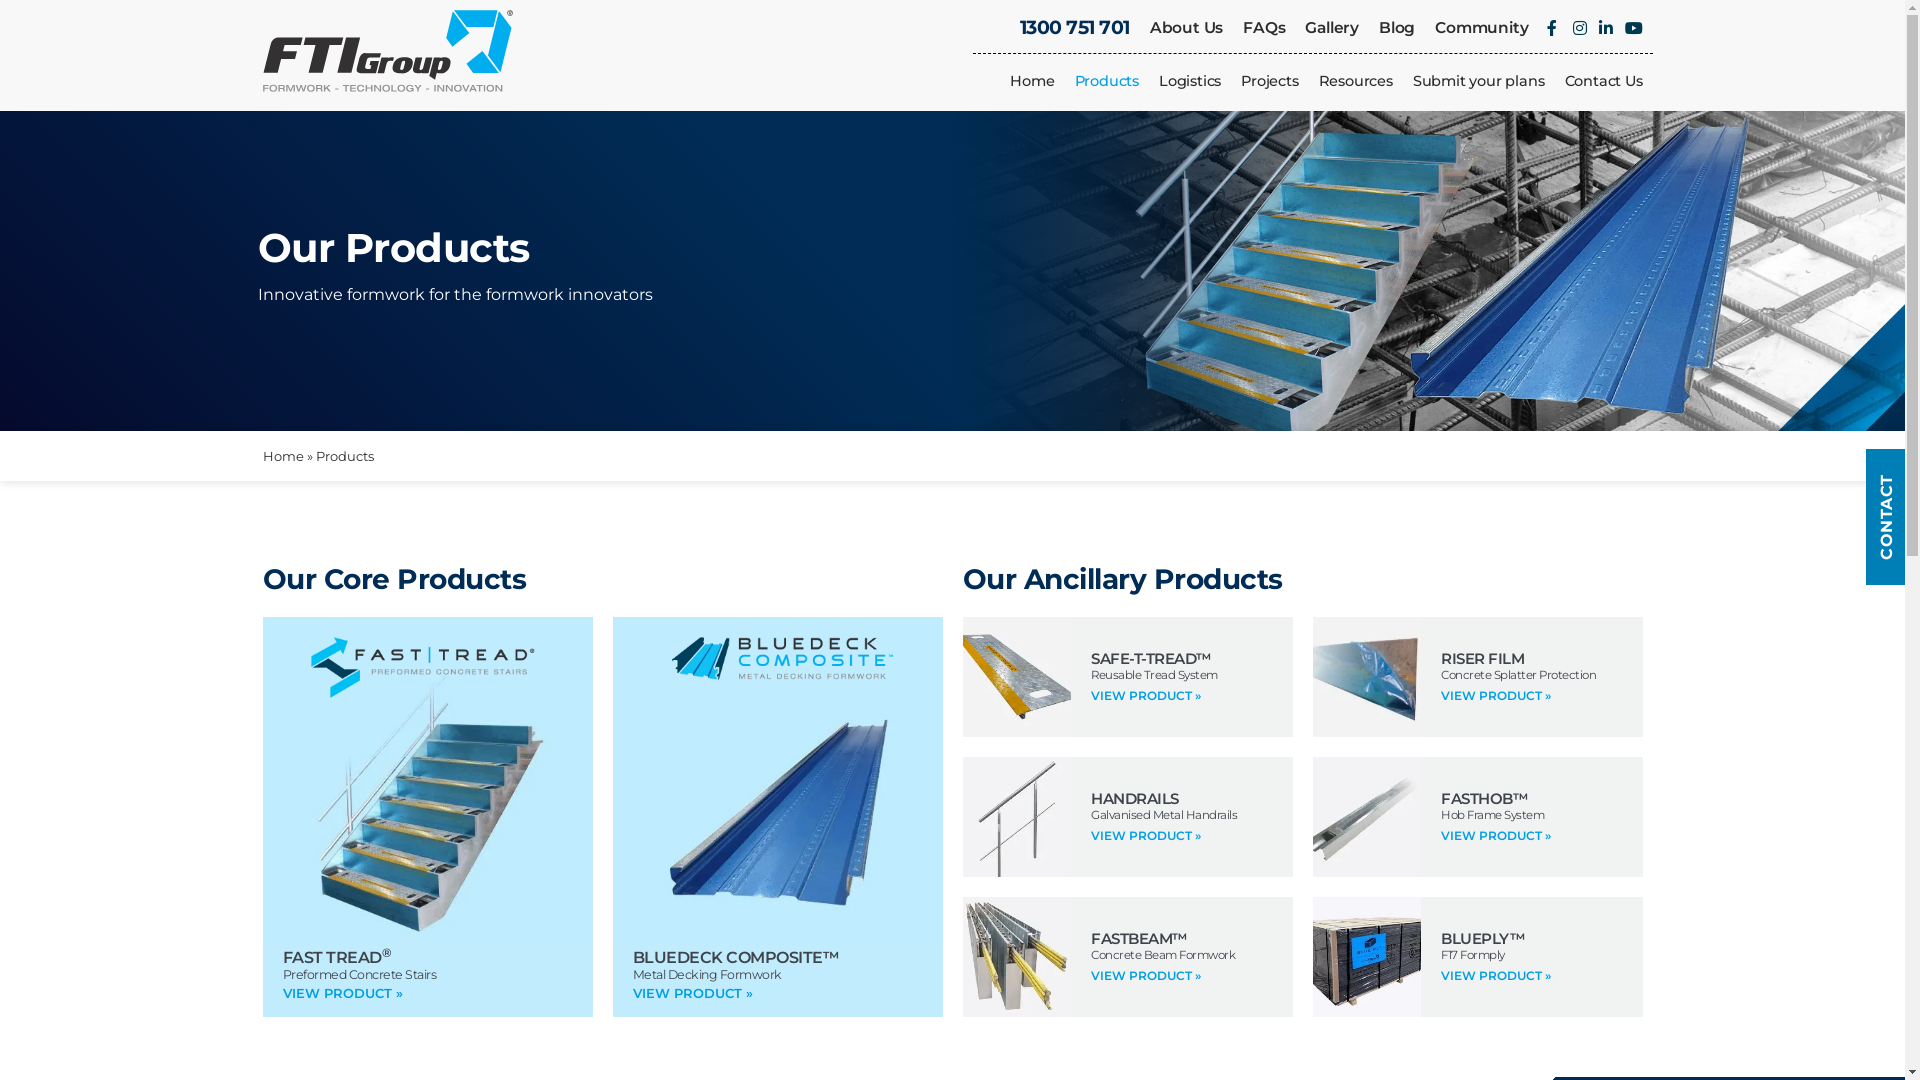  Describe the element at coordinates (1270, 81) in the screenshot. I see `Projects` at that location.